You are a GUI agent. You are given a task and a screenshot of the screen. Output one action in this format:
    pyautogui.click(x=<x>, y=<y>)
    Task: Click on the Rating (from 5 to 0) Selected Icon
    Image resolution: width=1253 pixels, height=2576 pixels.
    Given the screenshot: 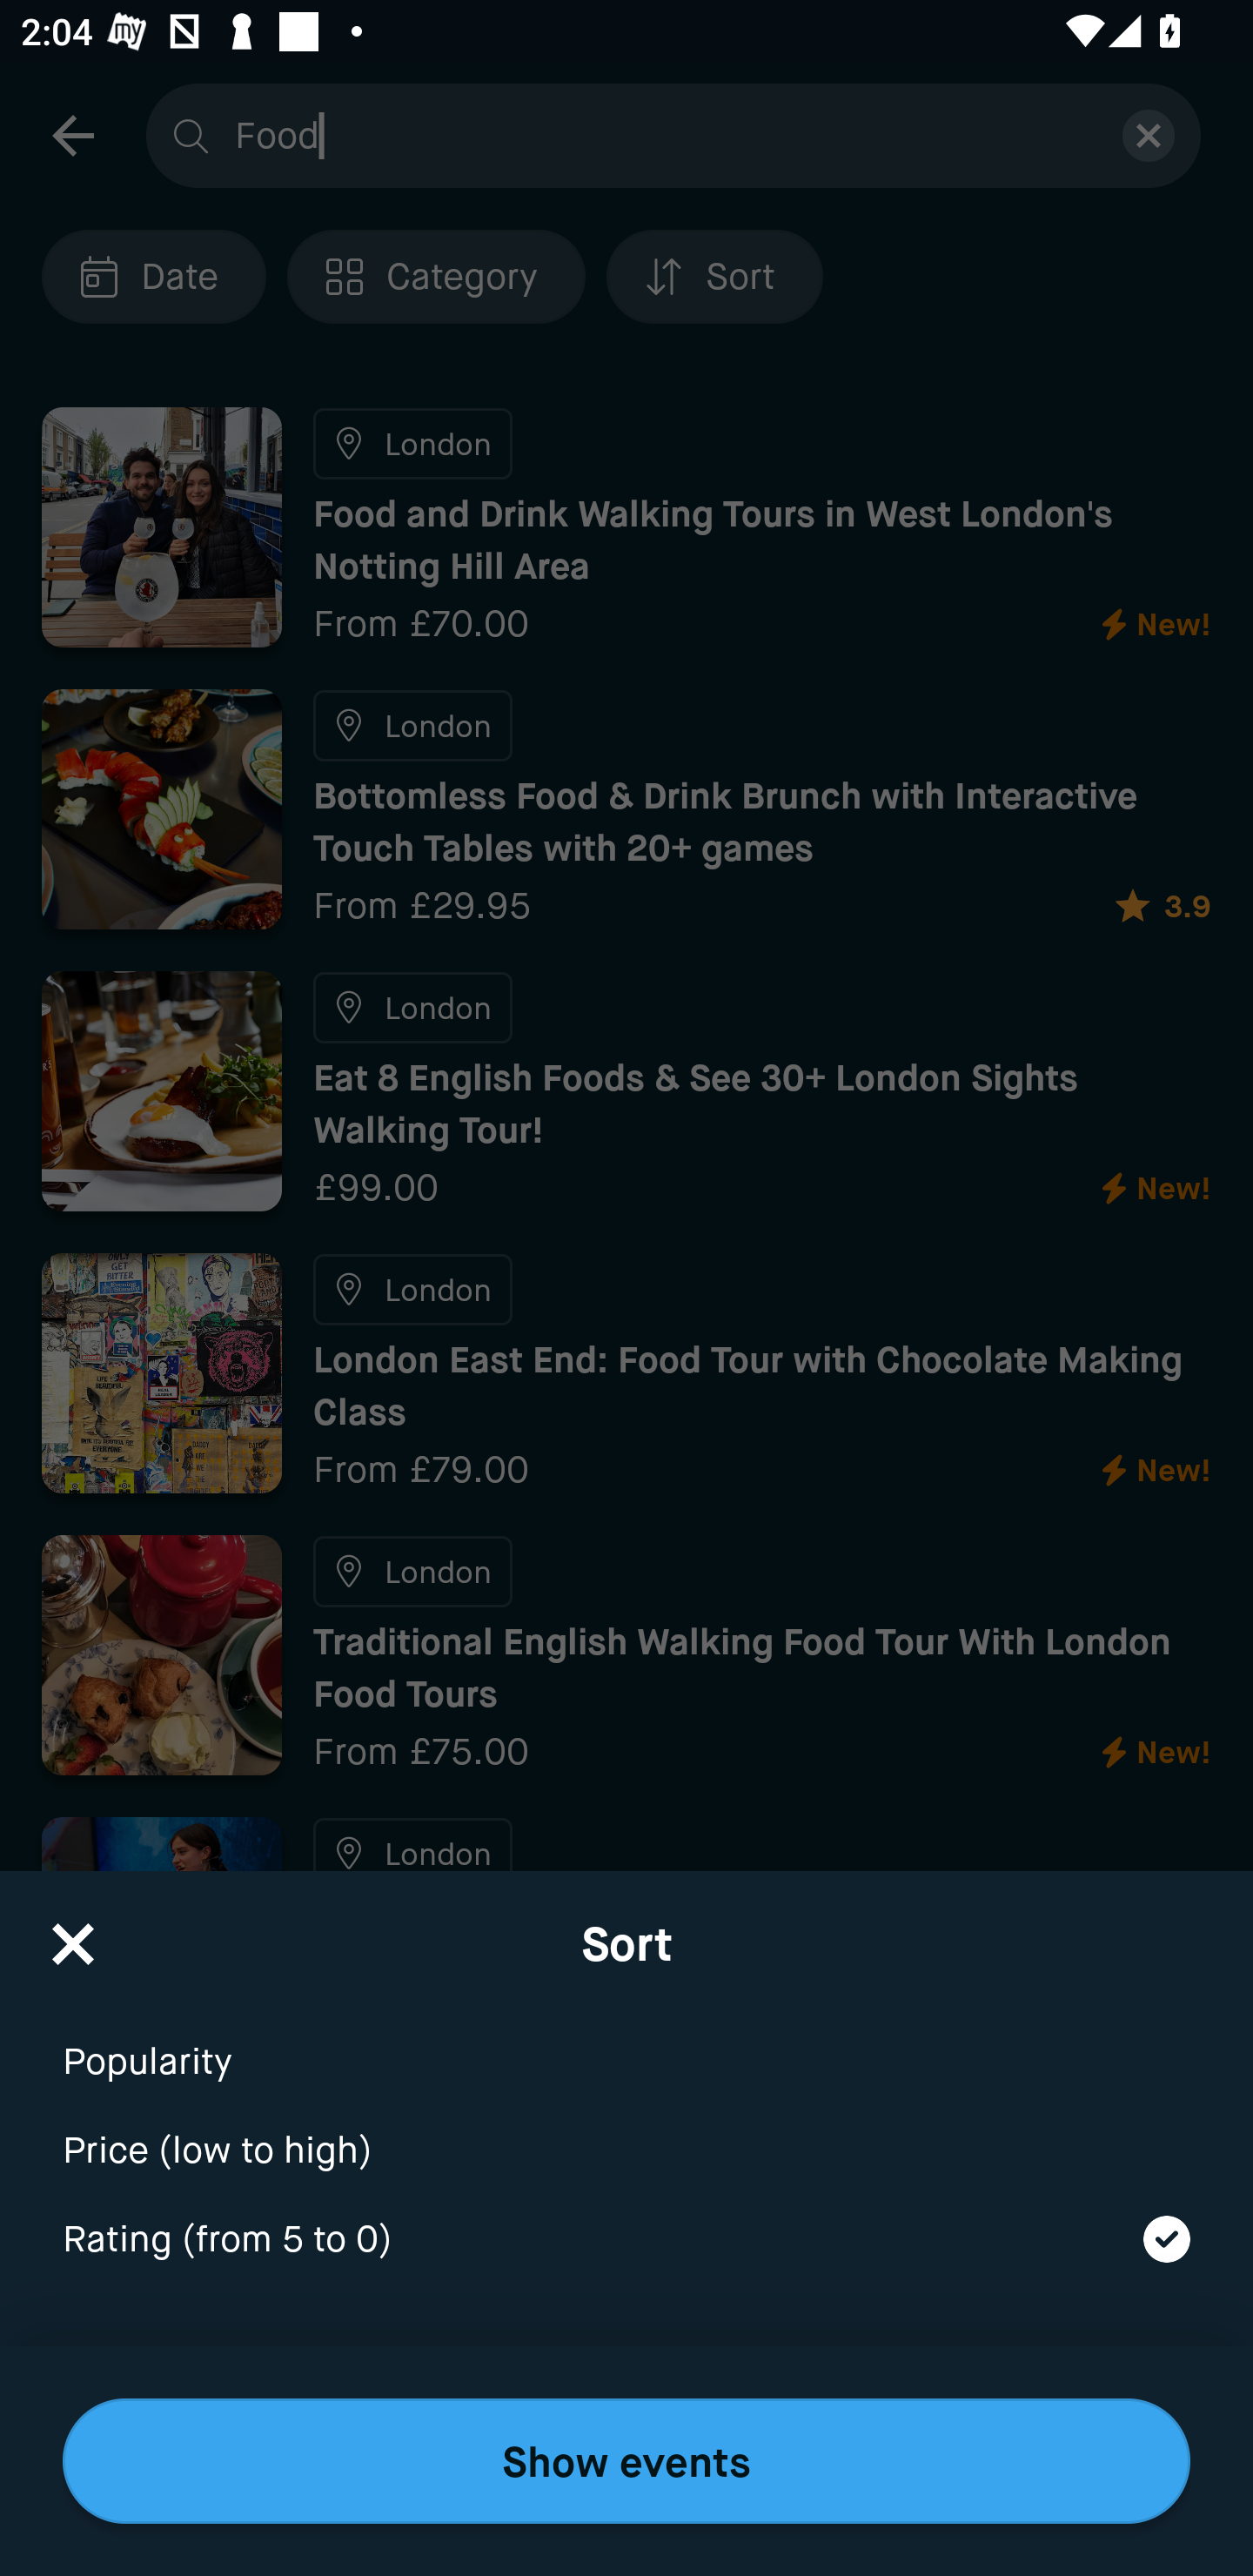 What is the action you would take?
    pyautogui.click(x=626, y=2240)
    